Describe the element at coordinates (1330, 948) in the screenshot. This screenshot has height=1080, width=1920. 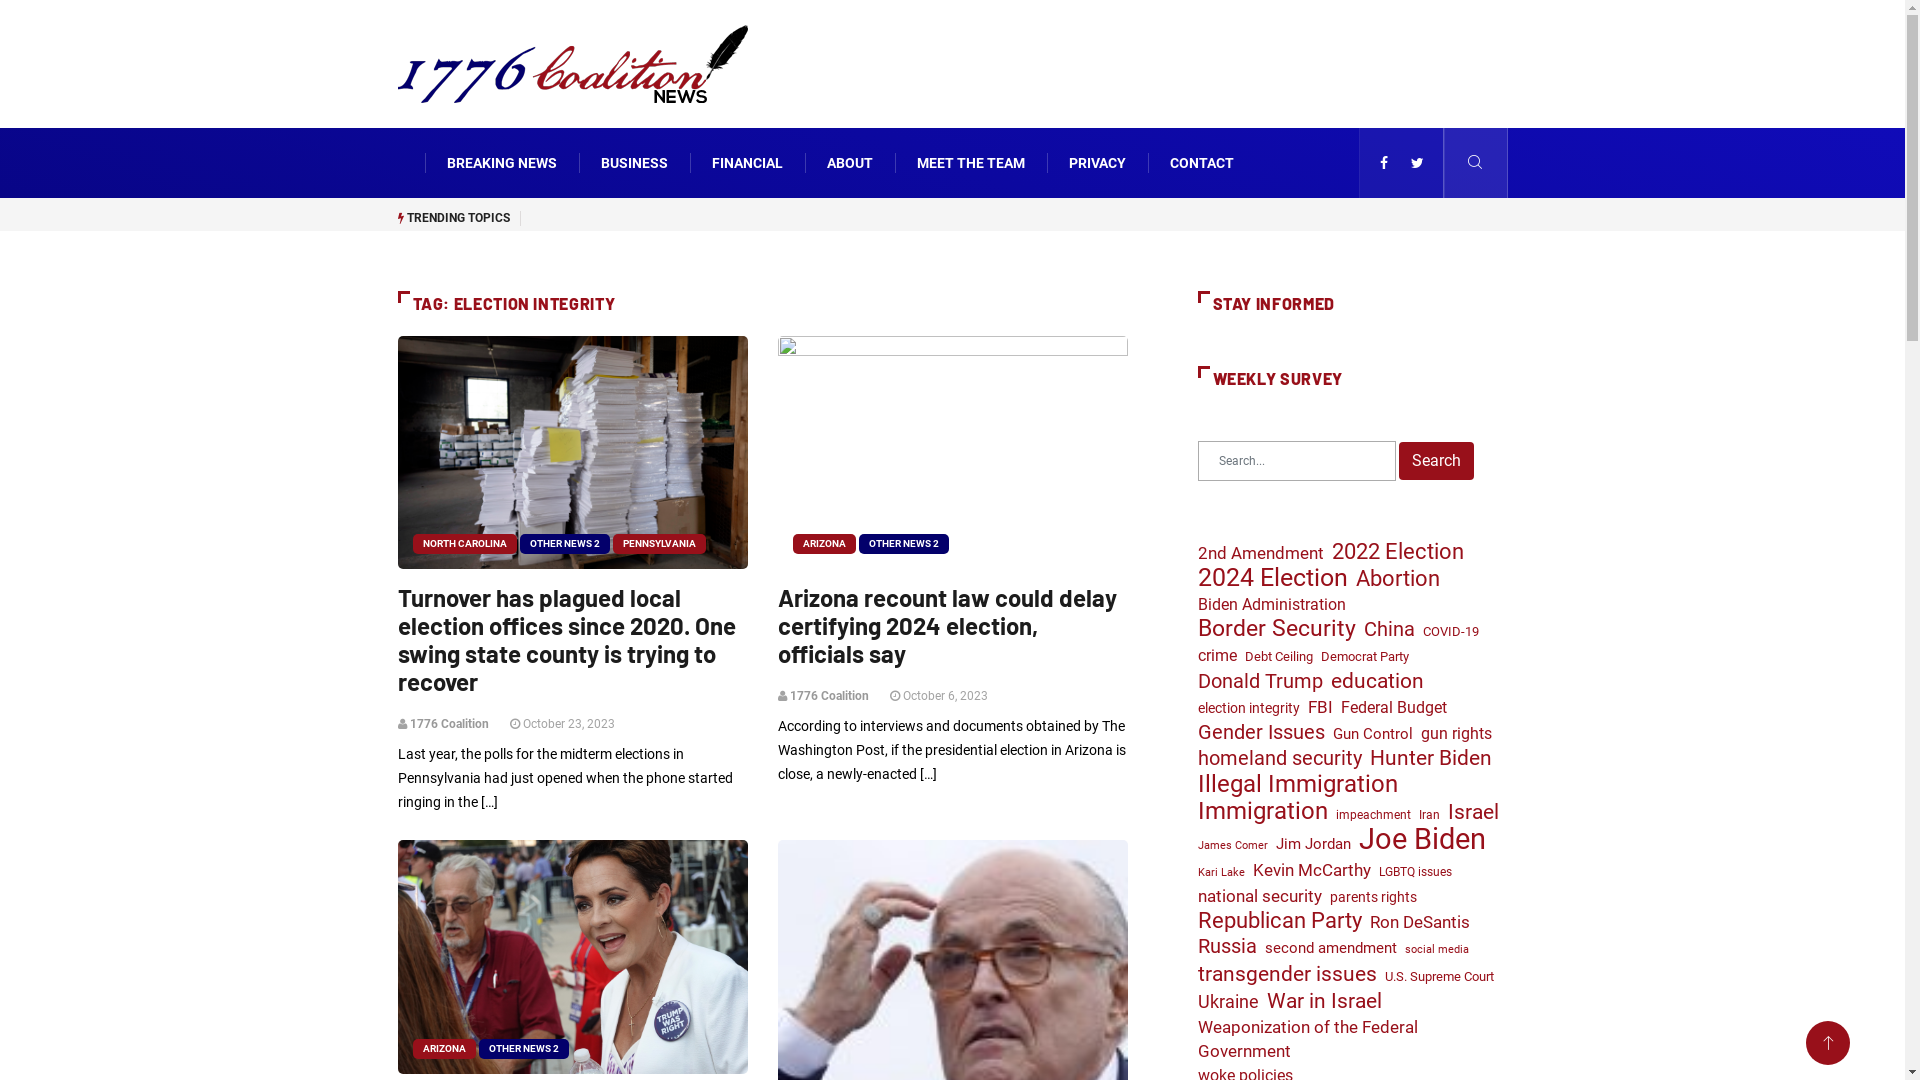
I see `second amendment` at that location.